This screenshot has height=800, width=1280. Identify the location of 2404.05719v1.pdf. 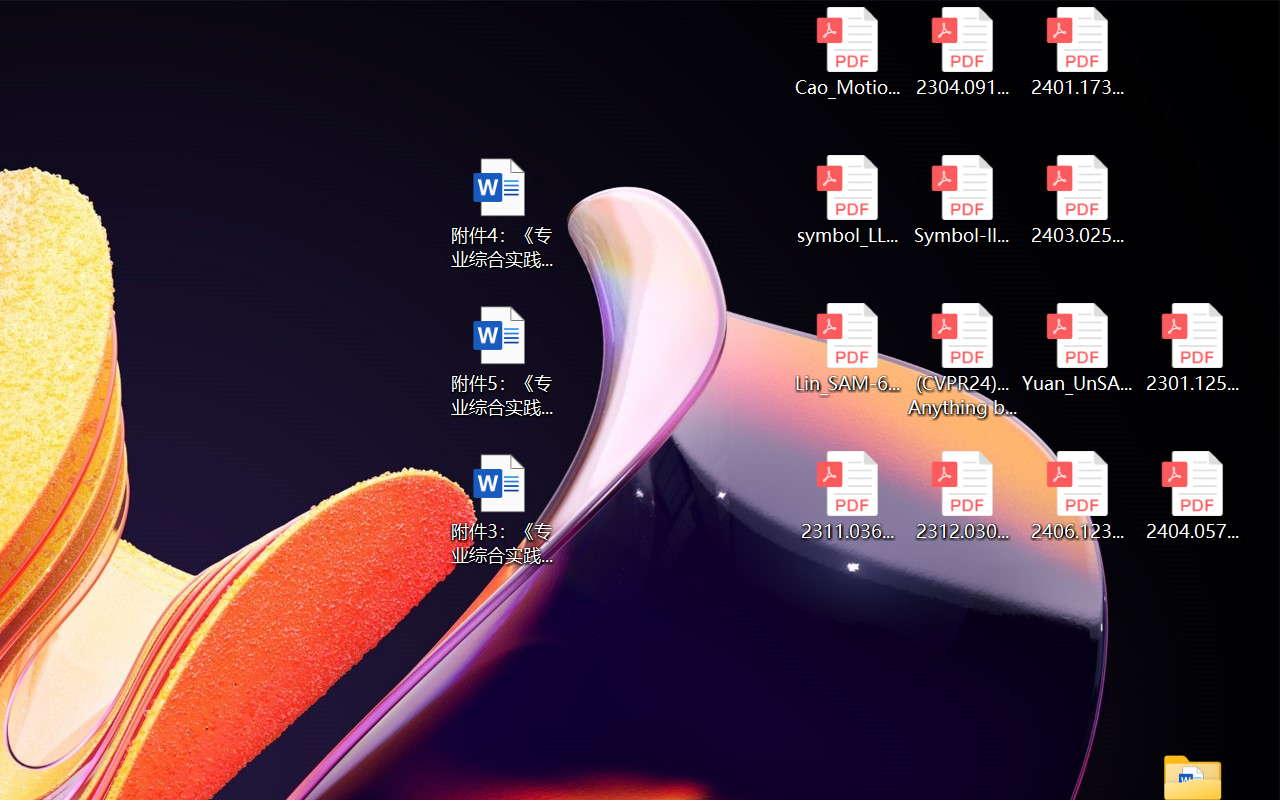
(1192, 496).